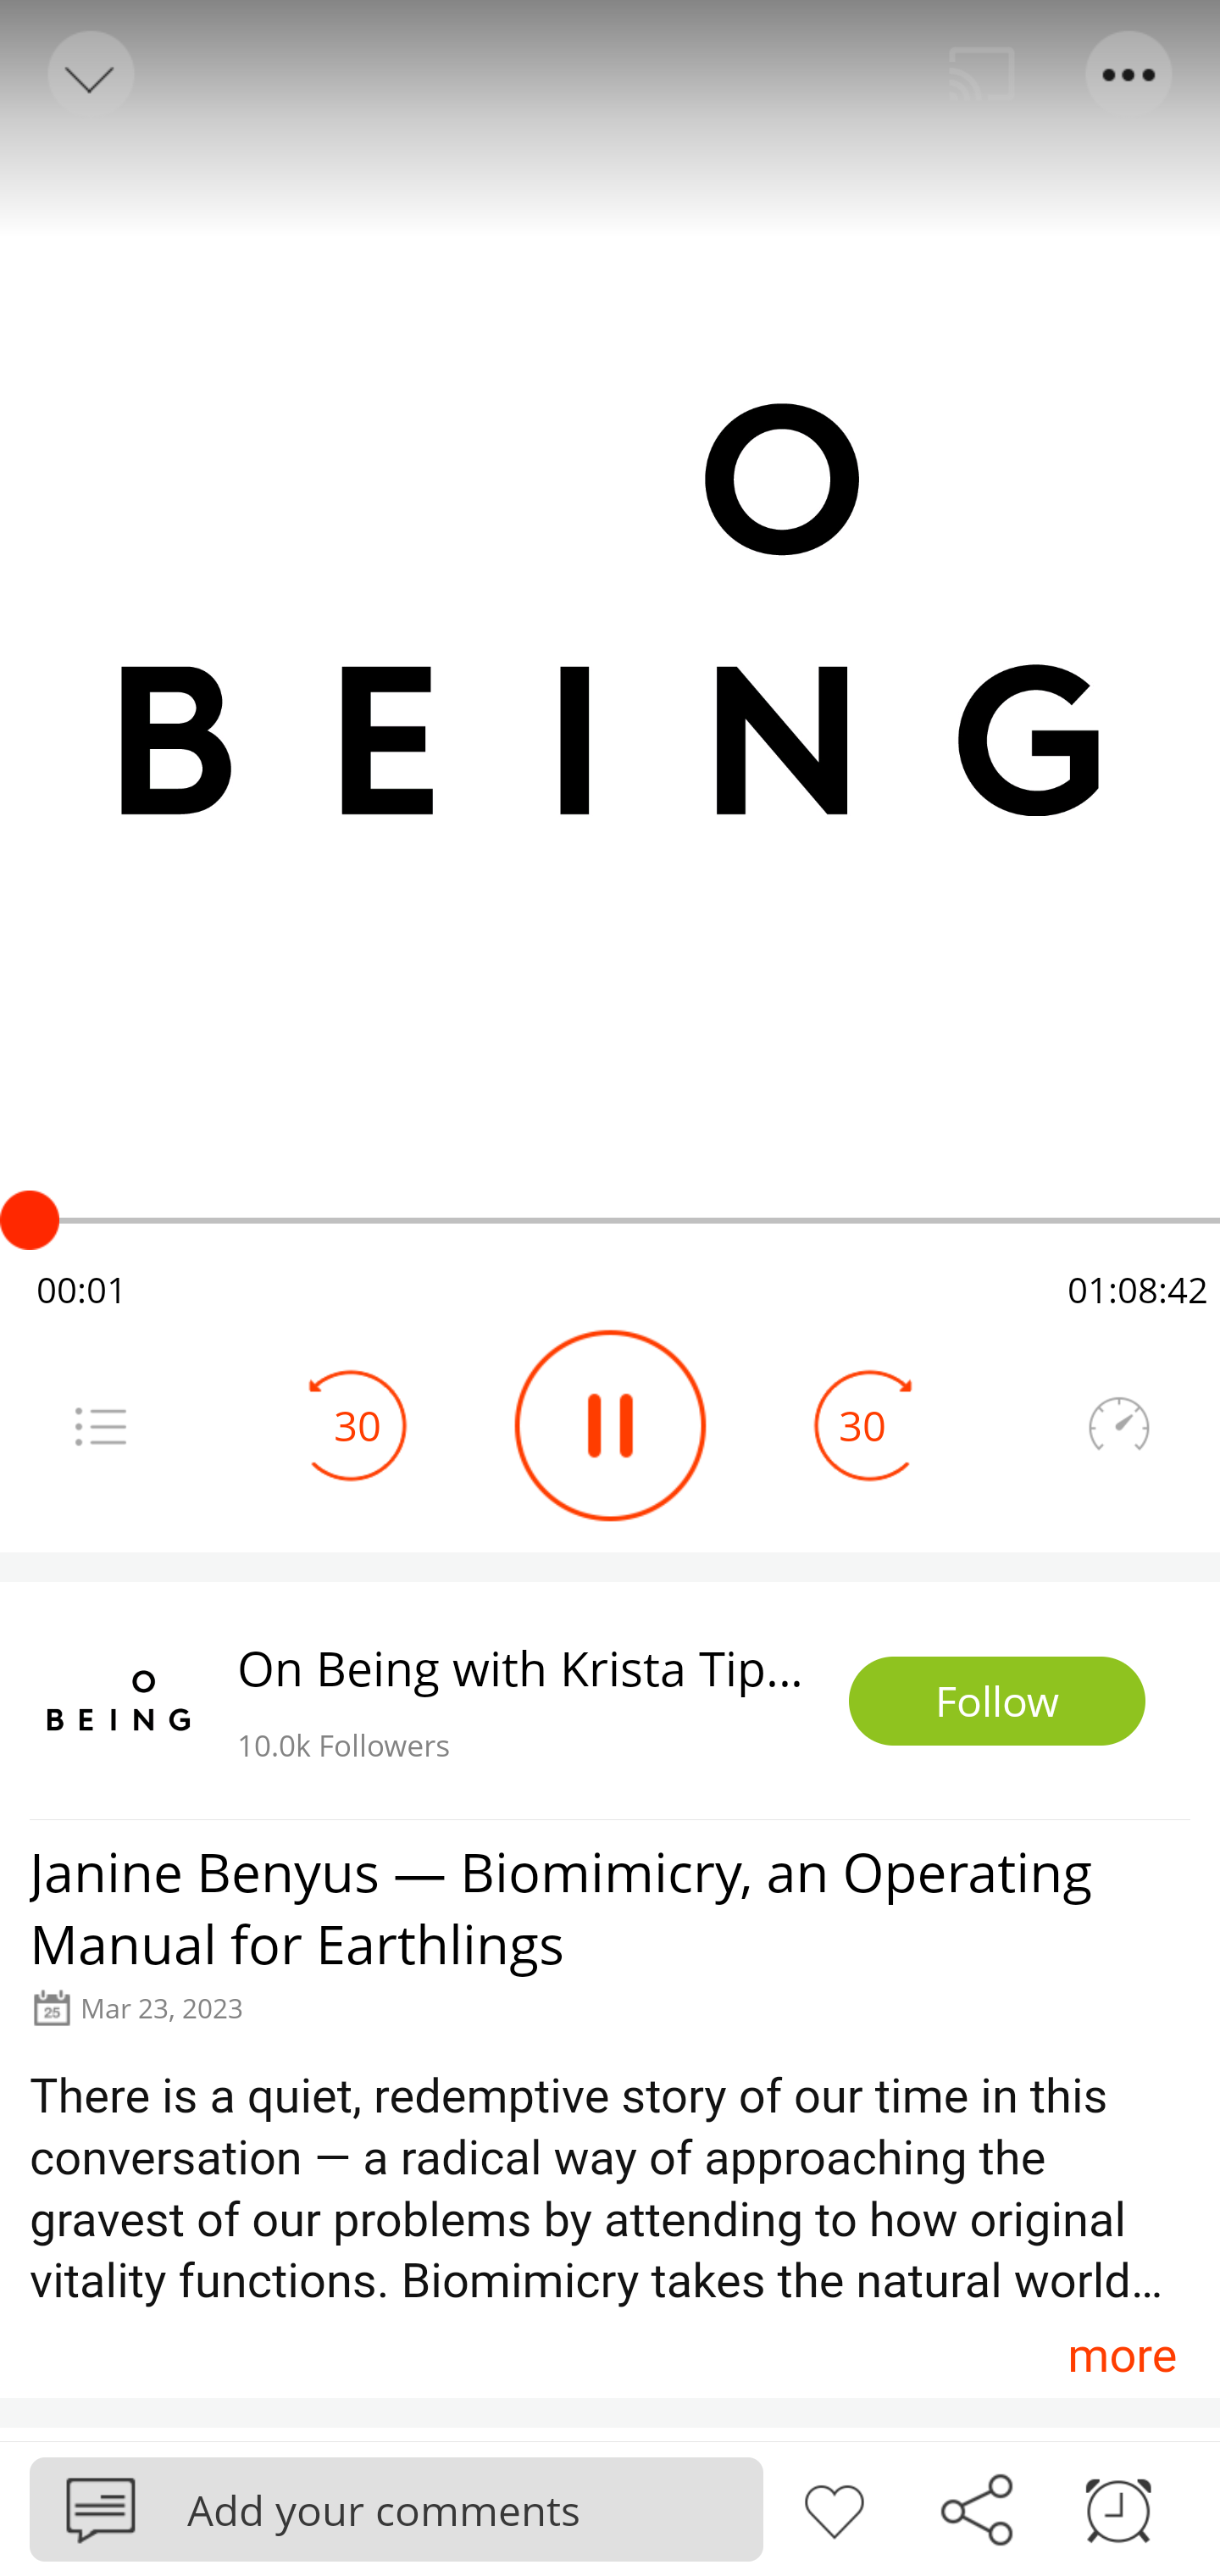 The image size is (1220, 2576). What do you see at coordinates (610, 1425) in the screenshot?
I see `Play` at bounding box center [610, 1425].